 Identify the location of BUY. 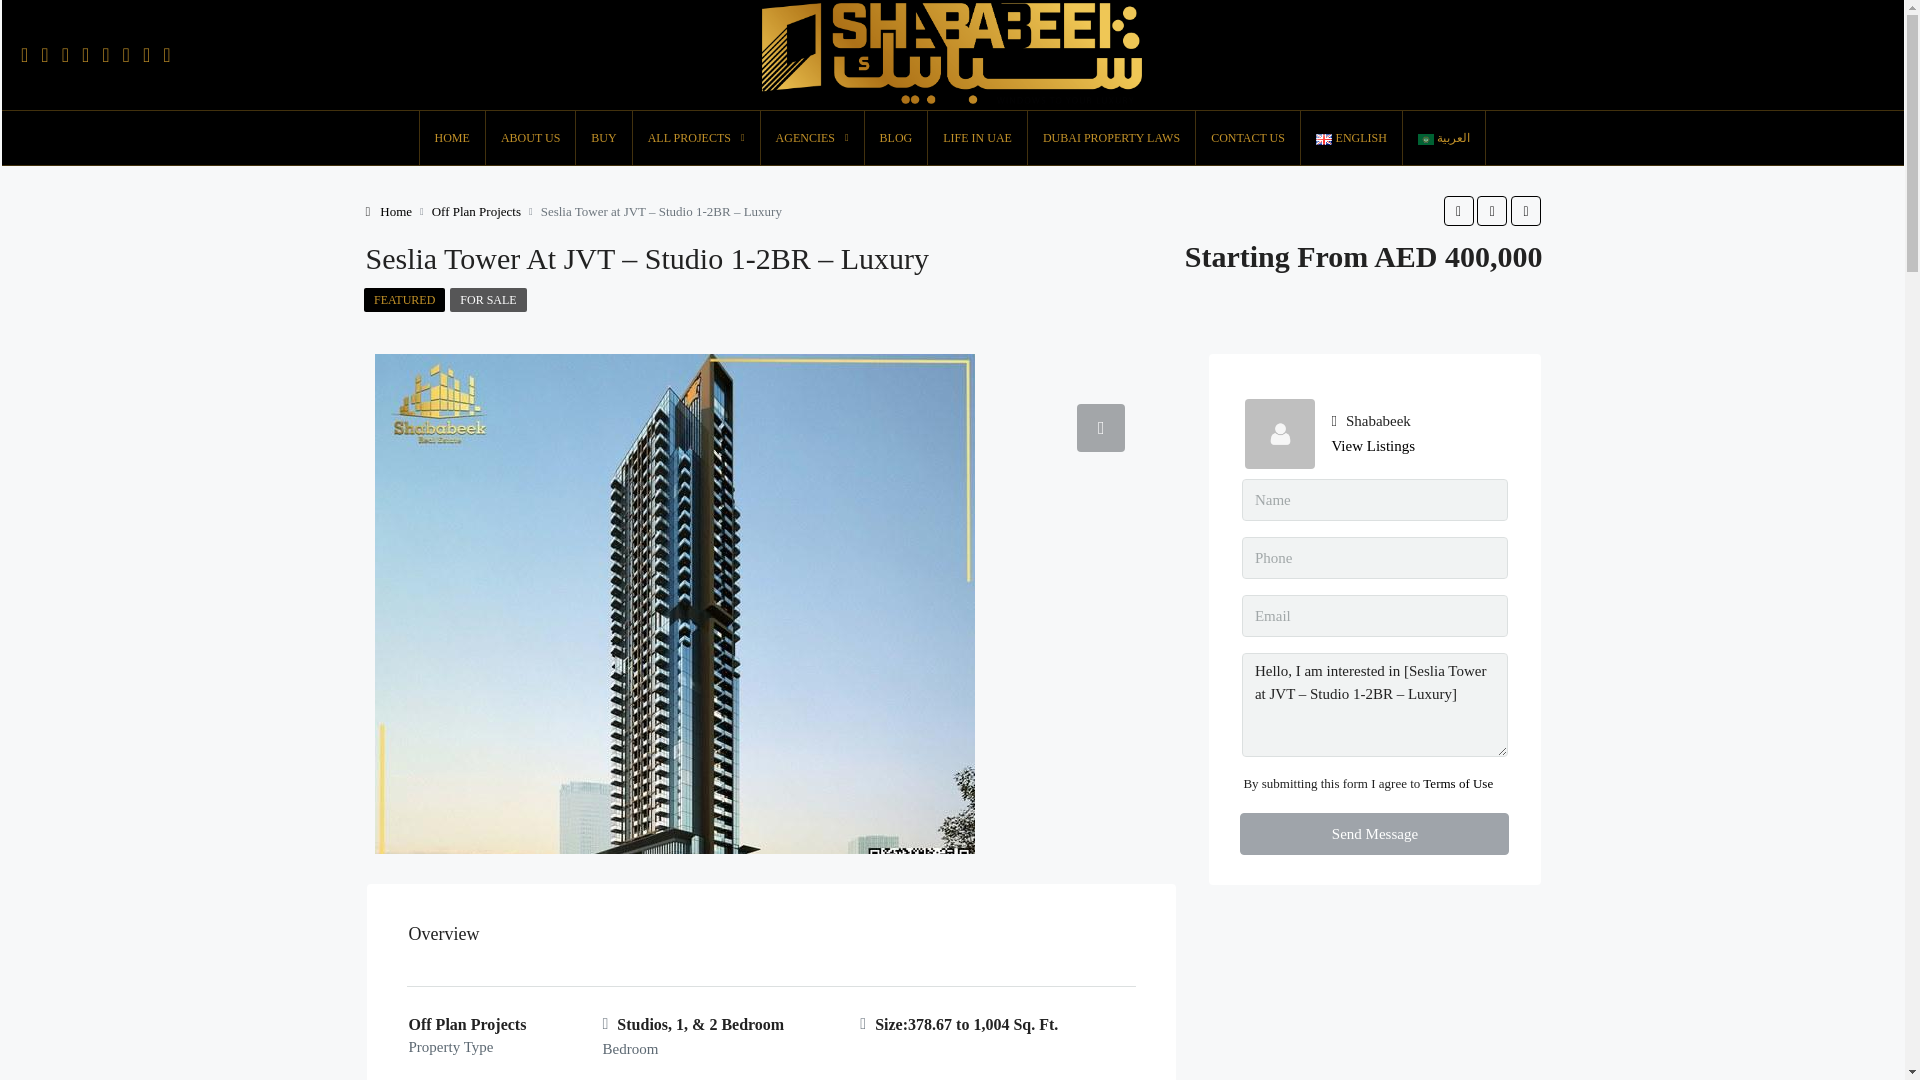
(604, 138).